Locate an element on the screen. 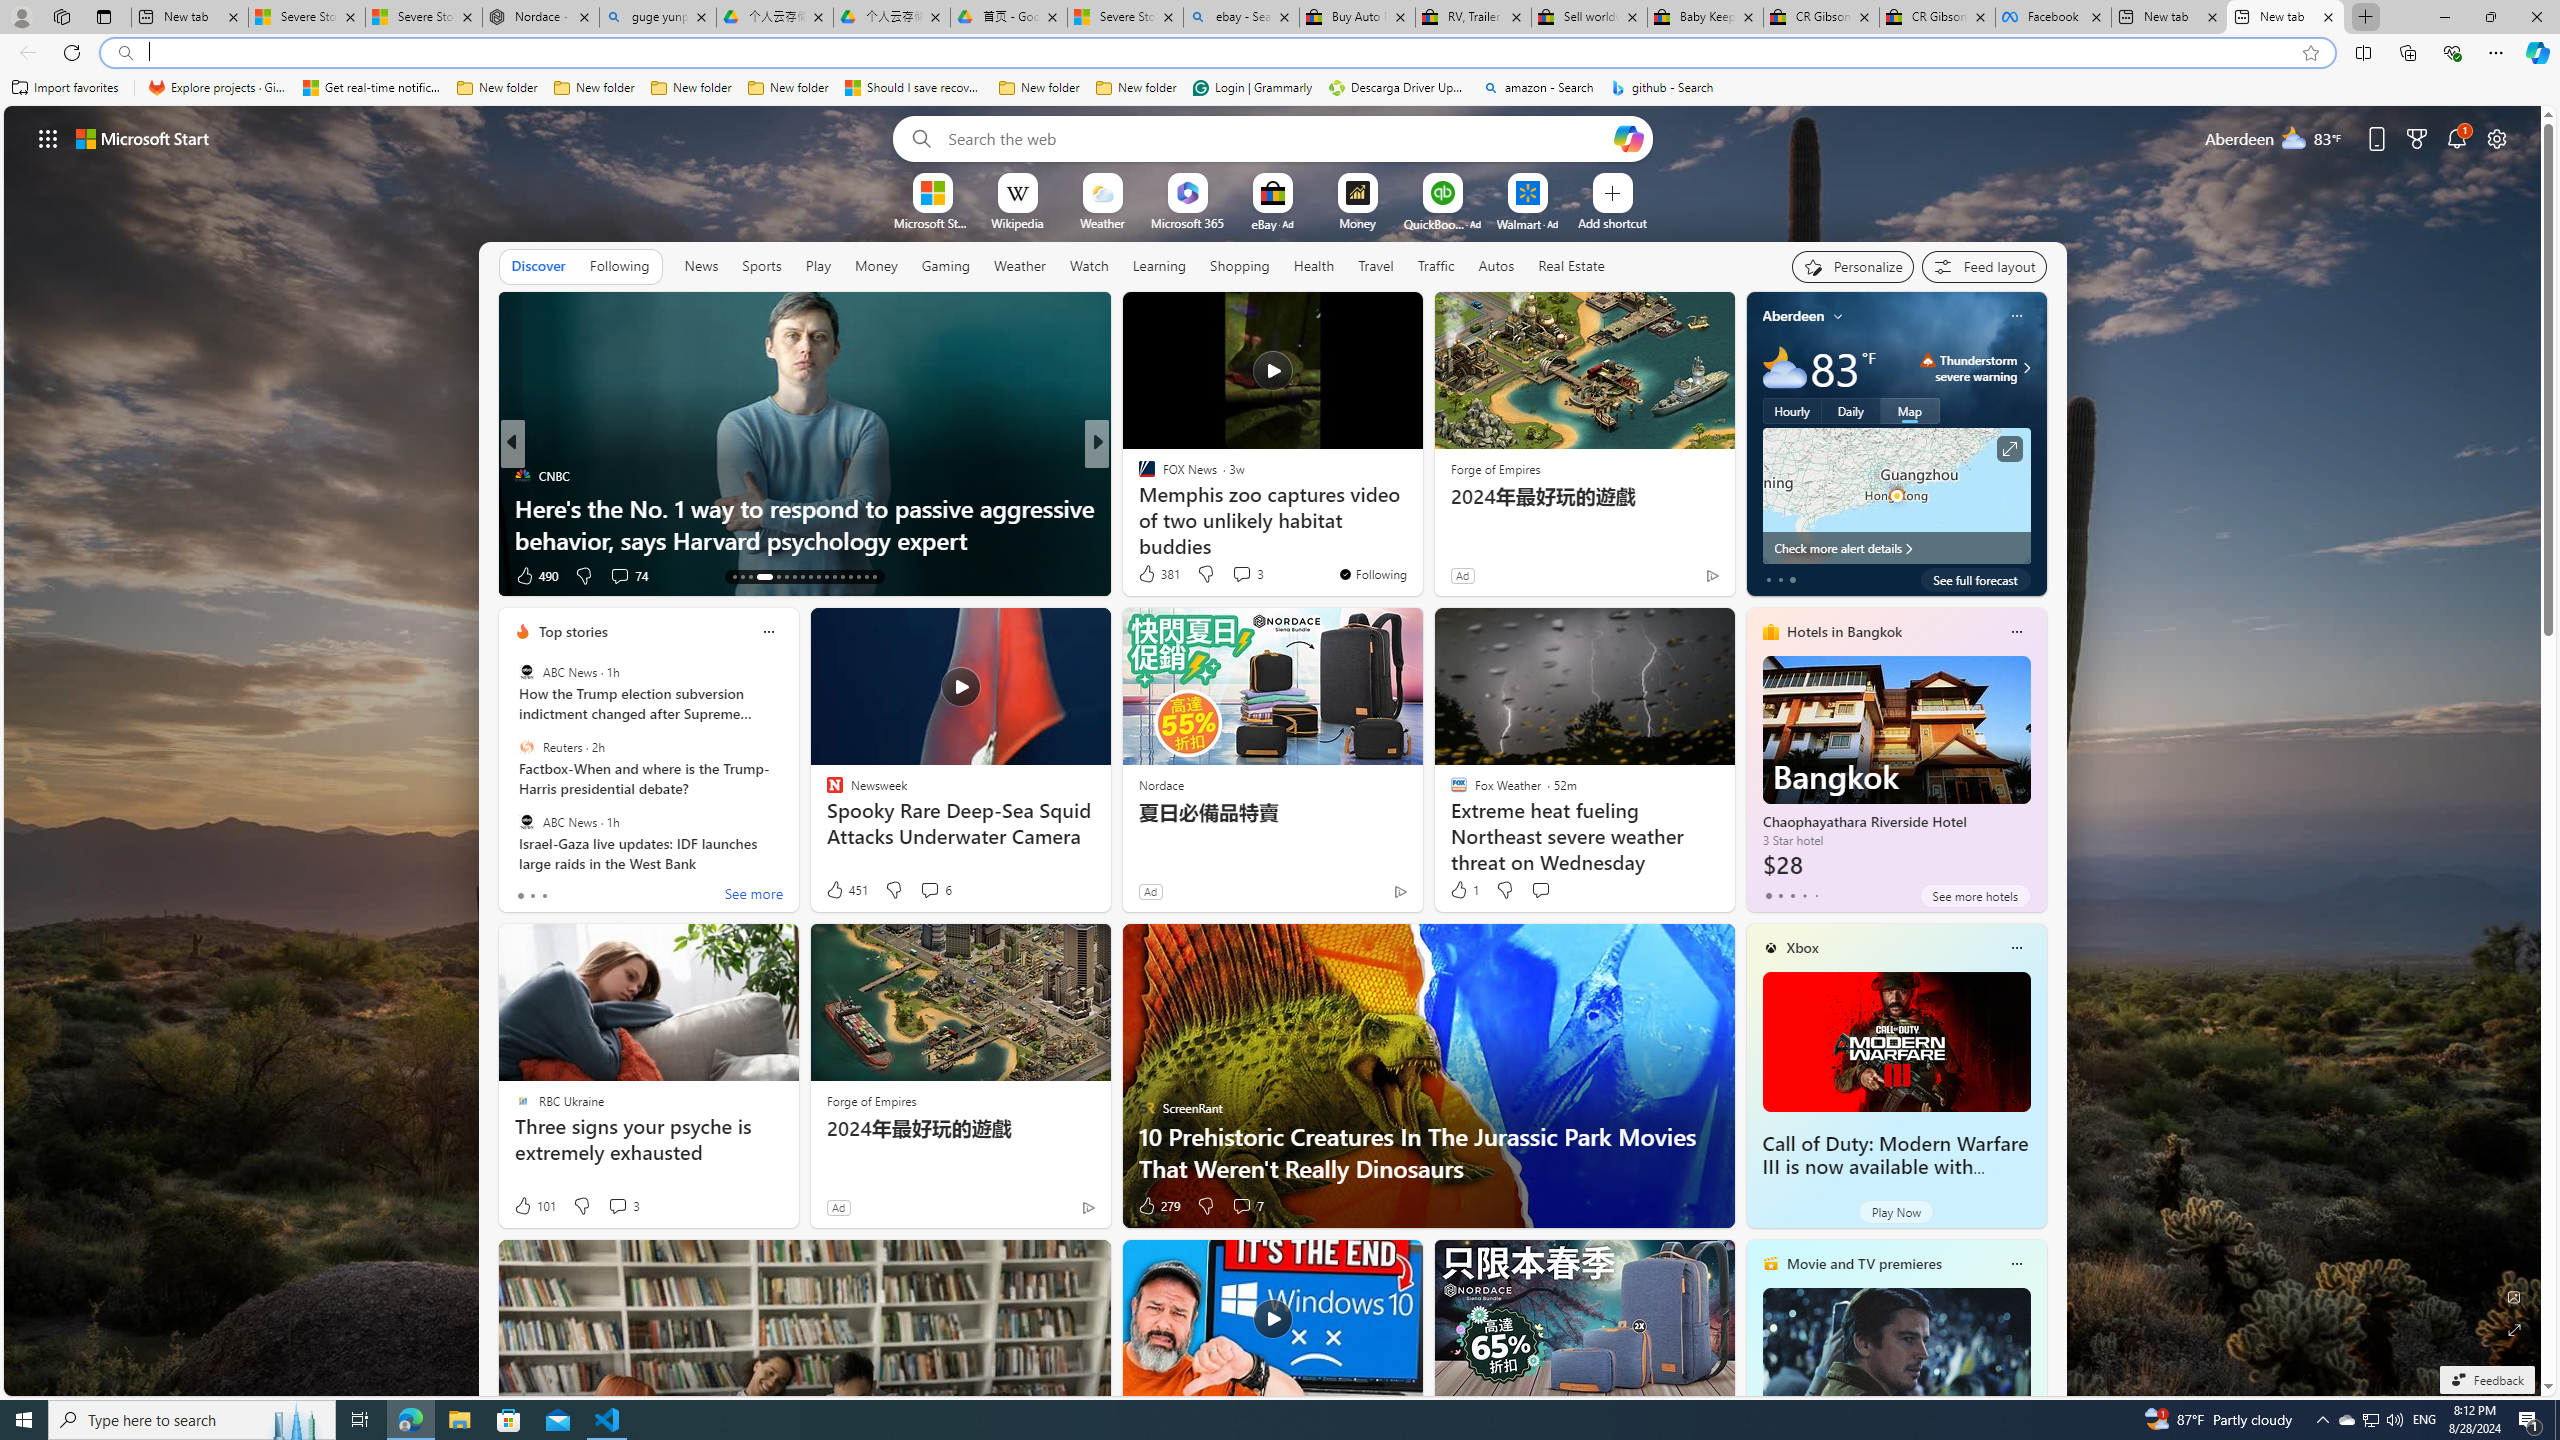  192 Like is located at coordinates (1152, 576).